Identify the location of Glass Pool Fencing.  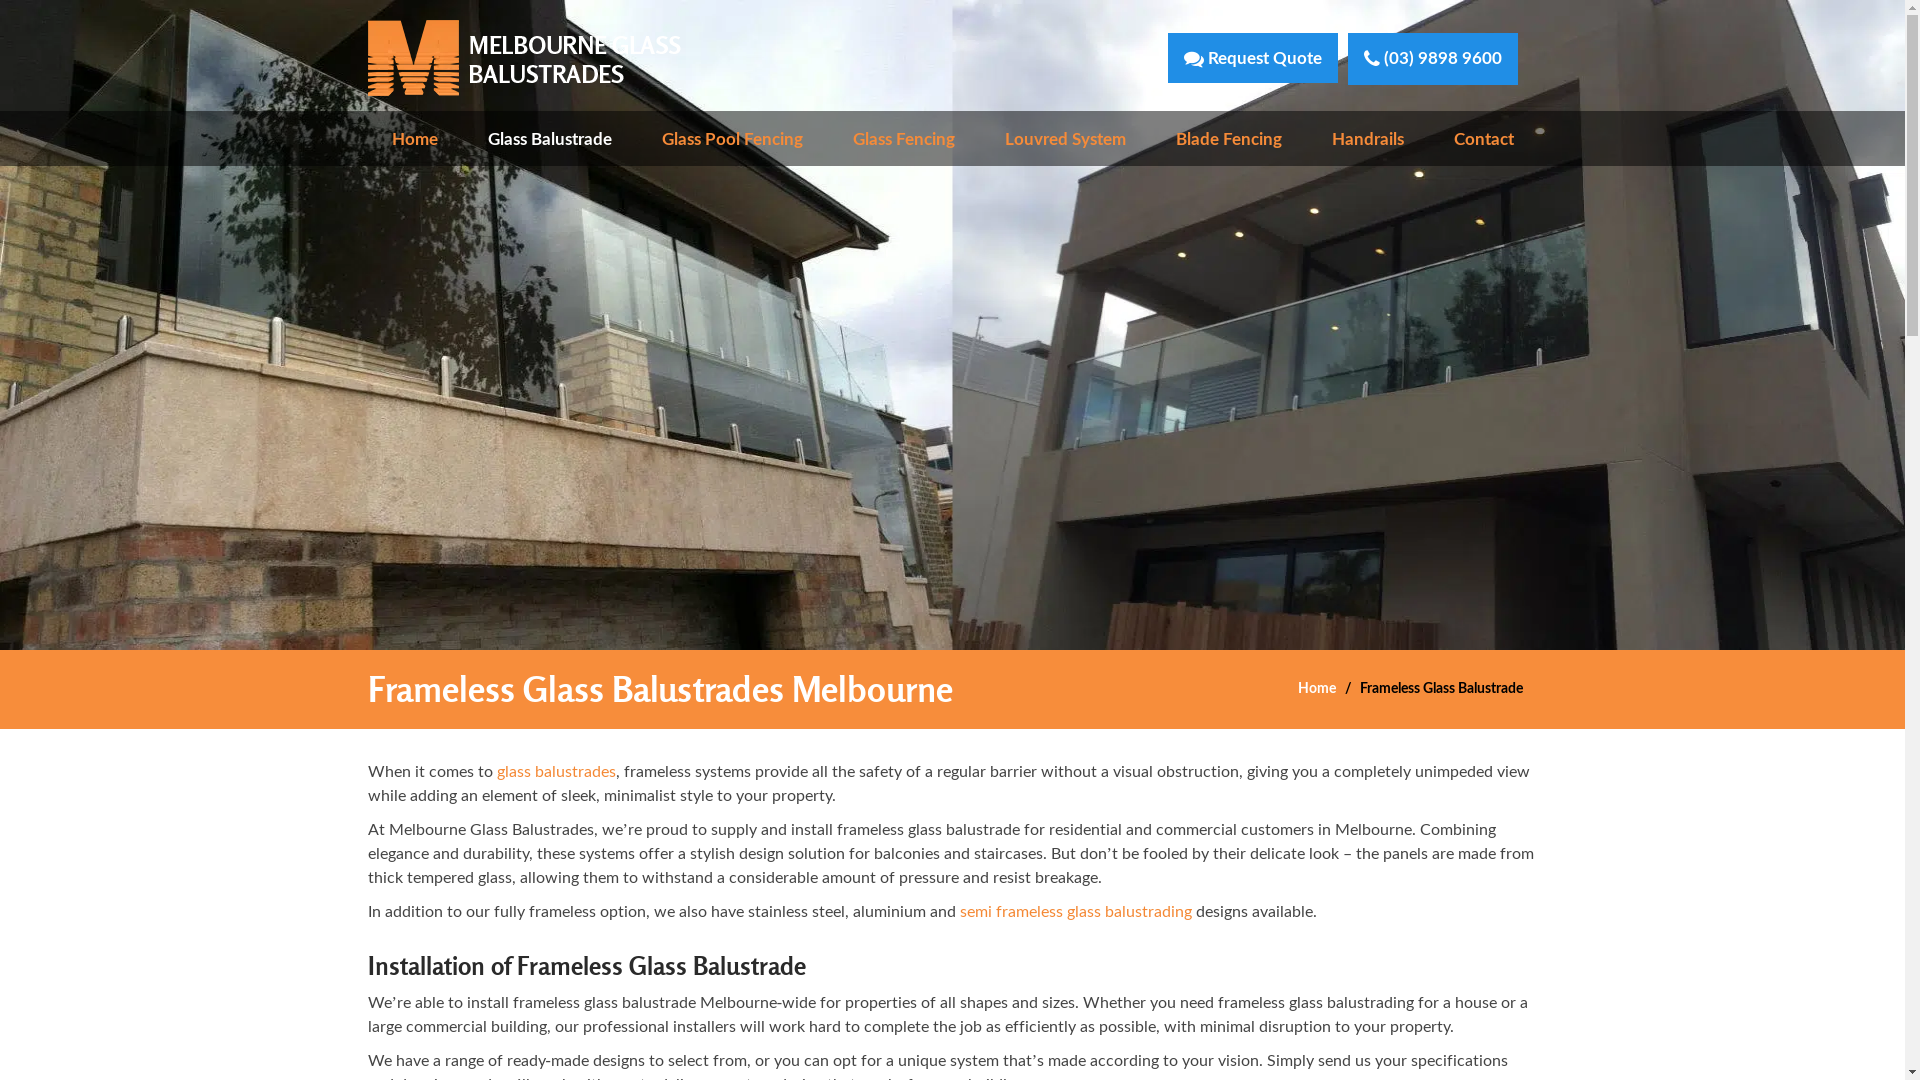
(732, 138).